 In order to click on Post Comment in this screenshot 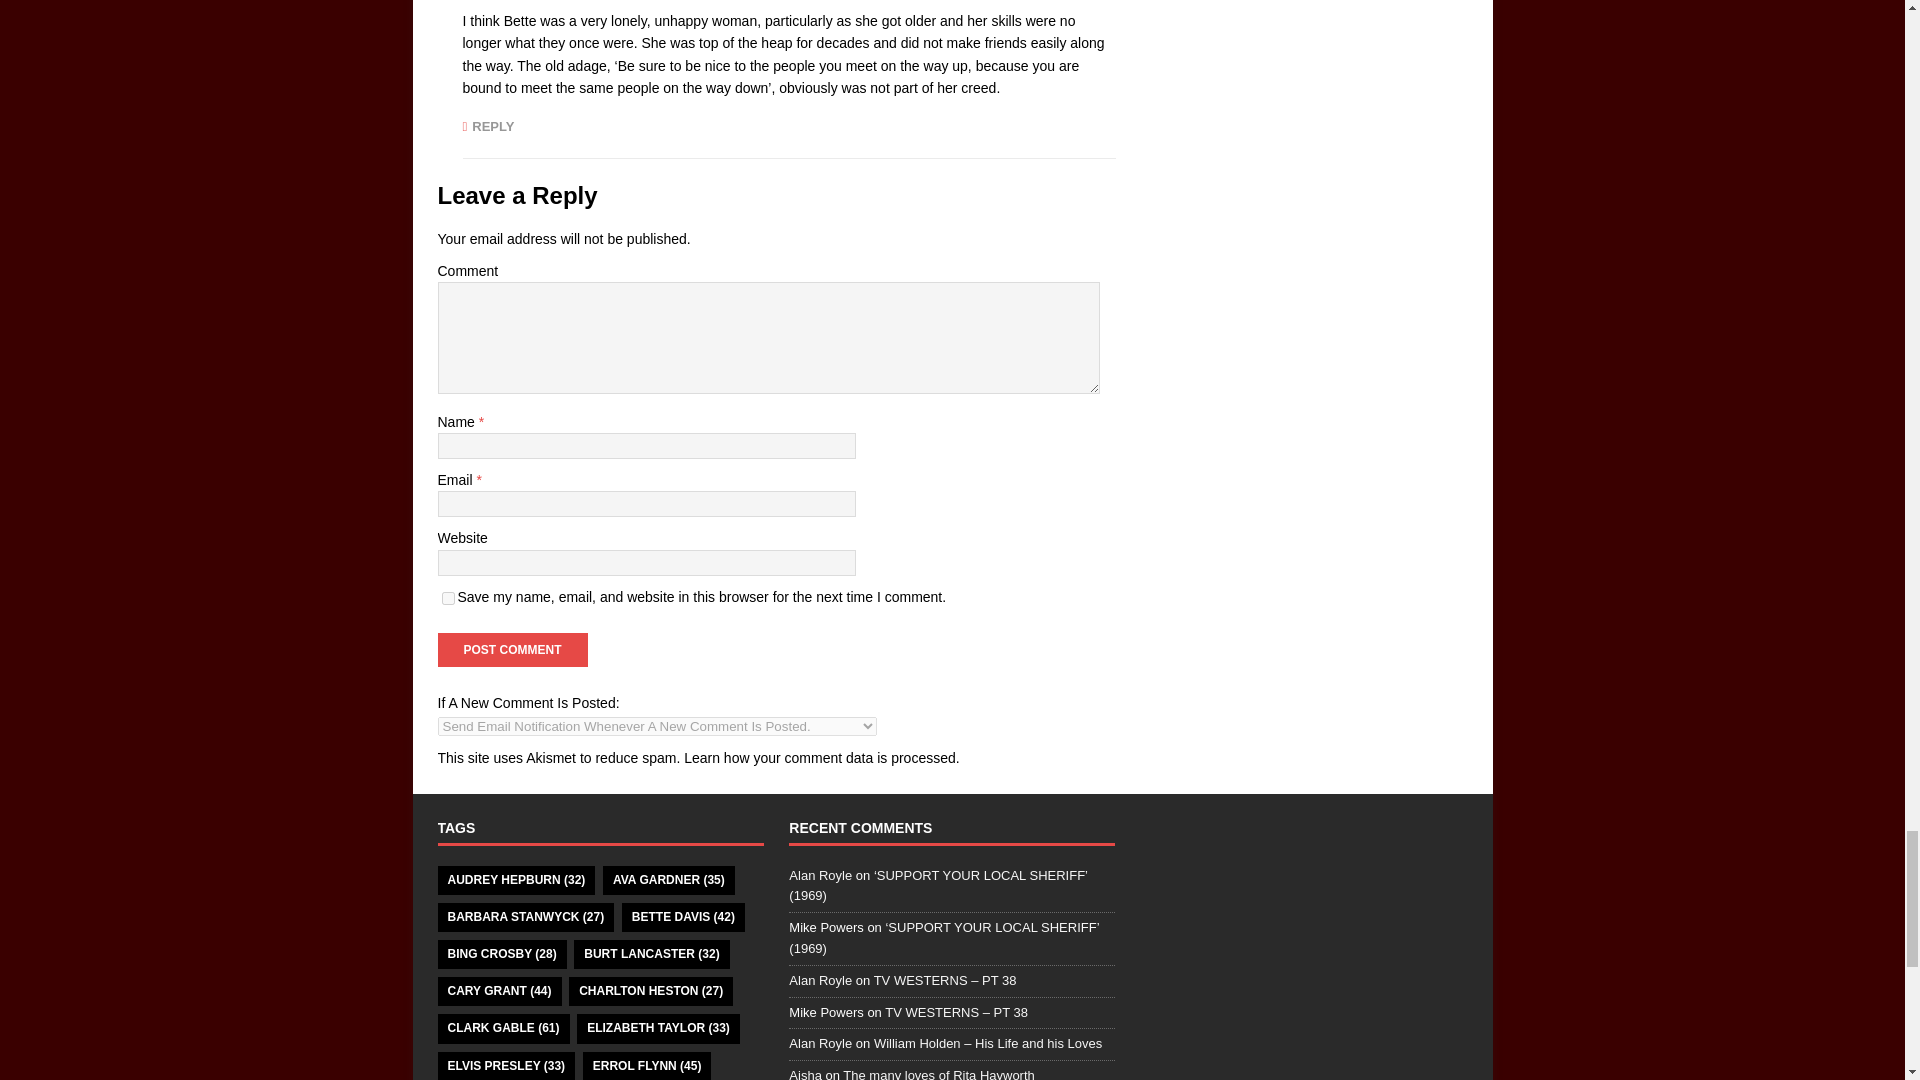, I will do `click(512, 650)`.